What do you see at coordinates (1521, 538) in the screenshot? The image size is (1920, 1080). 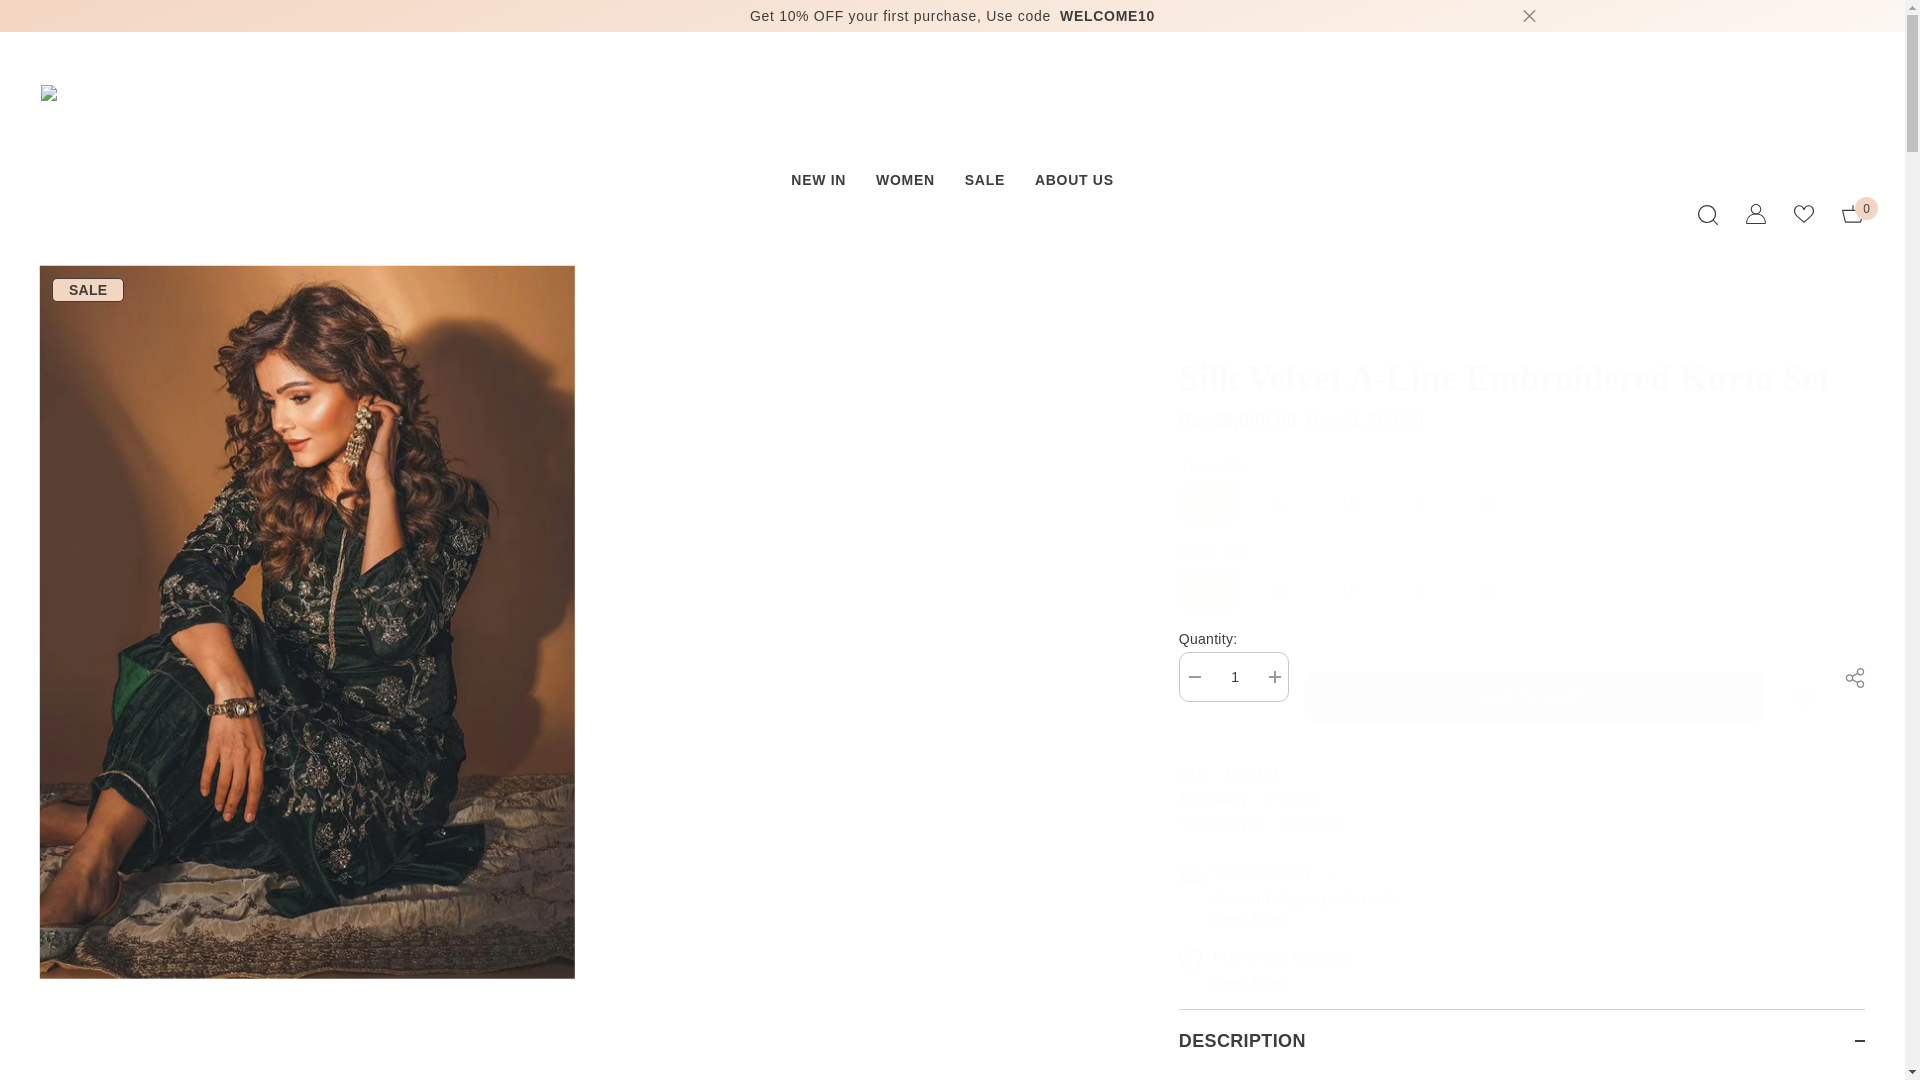 I see `Log in` at bounding box center [1521, 538].